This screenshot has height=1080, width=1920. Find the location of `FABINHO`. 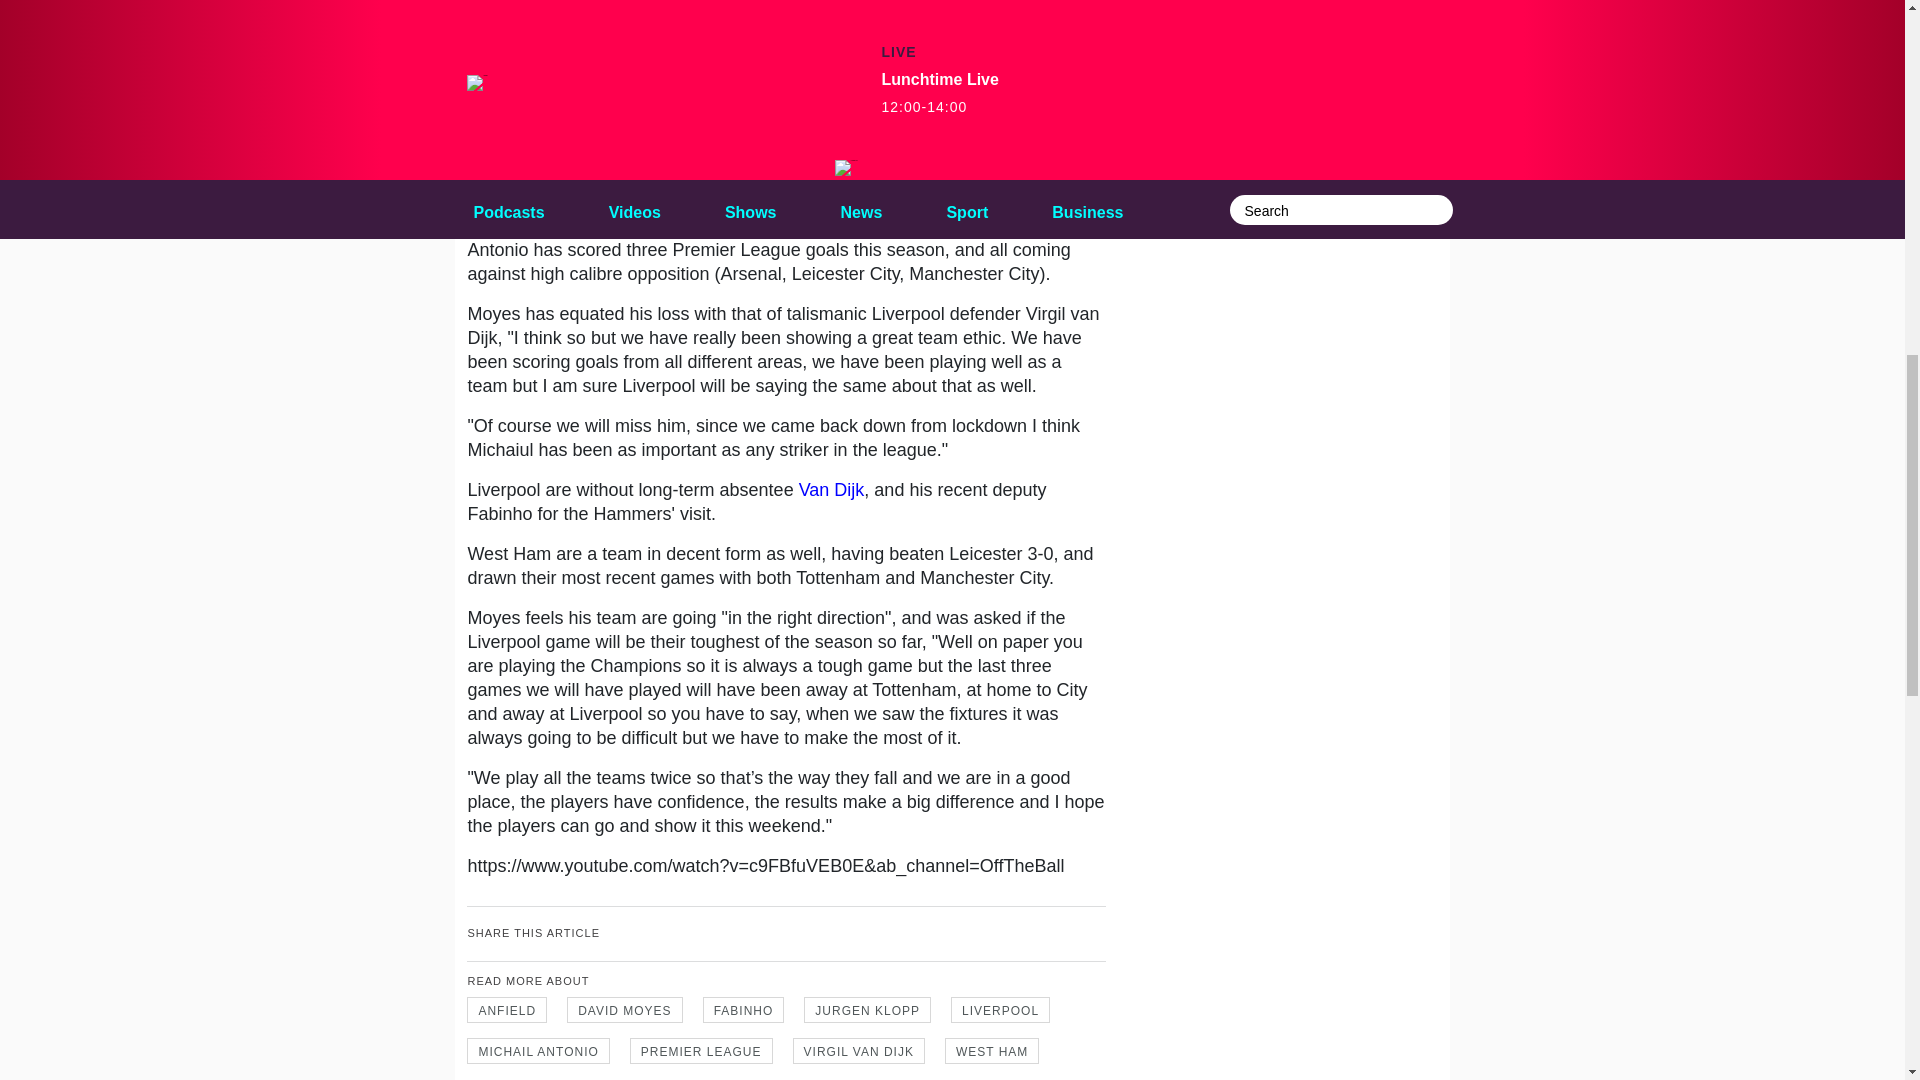

FABINHO is located at coordinates (744, 1009).